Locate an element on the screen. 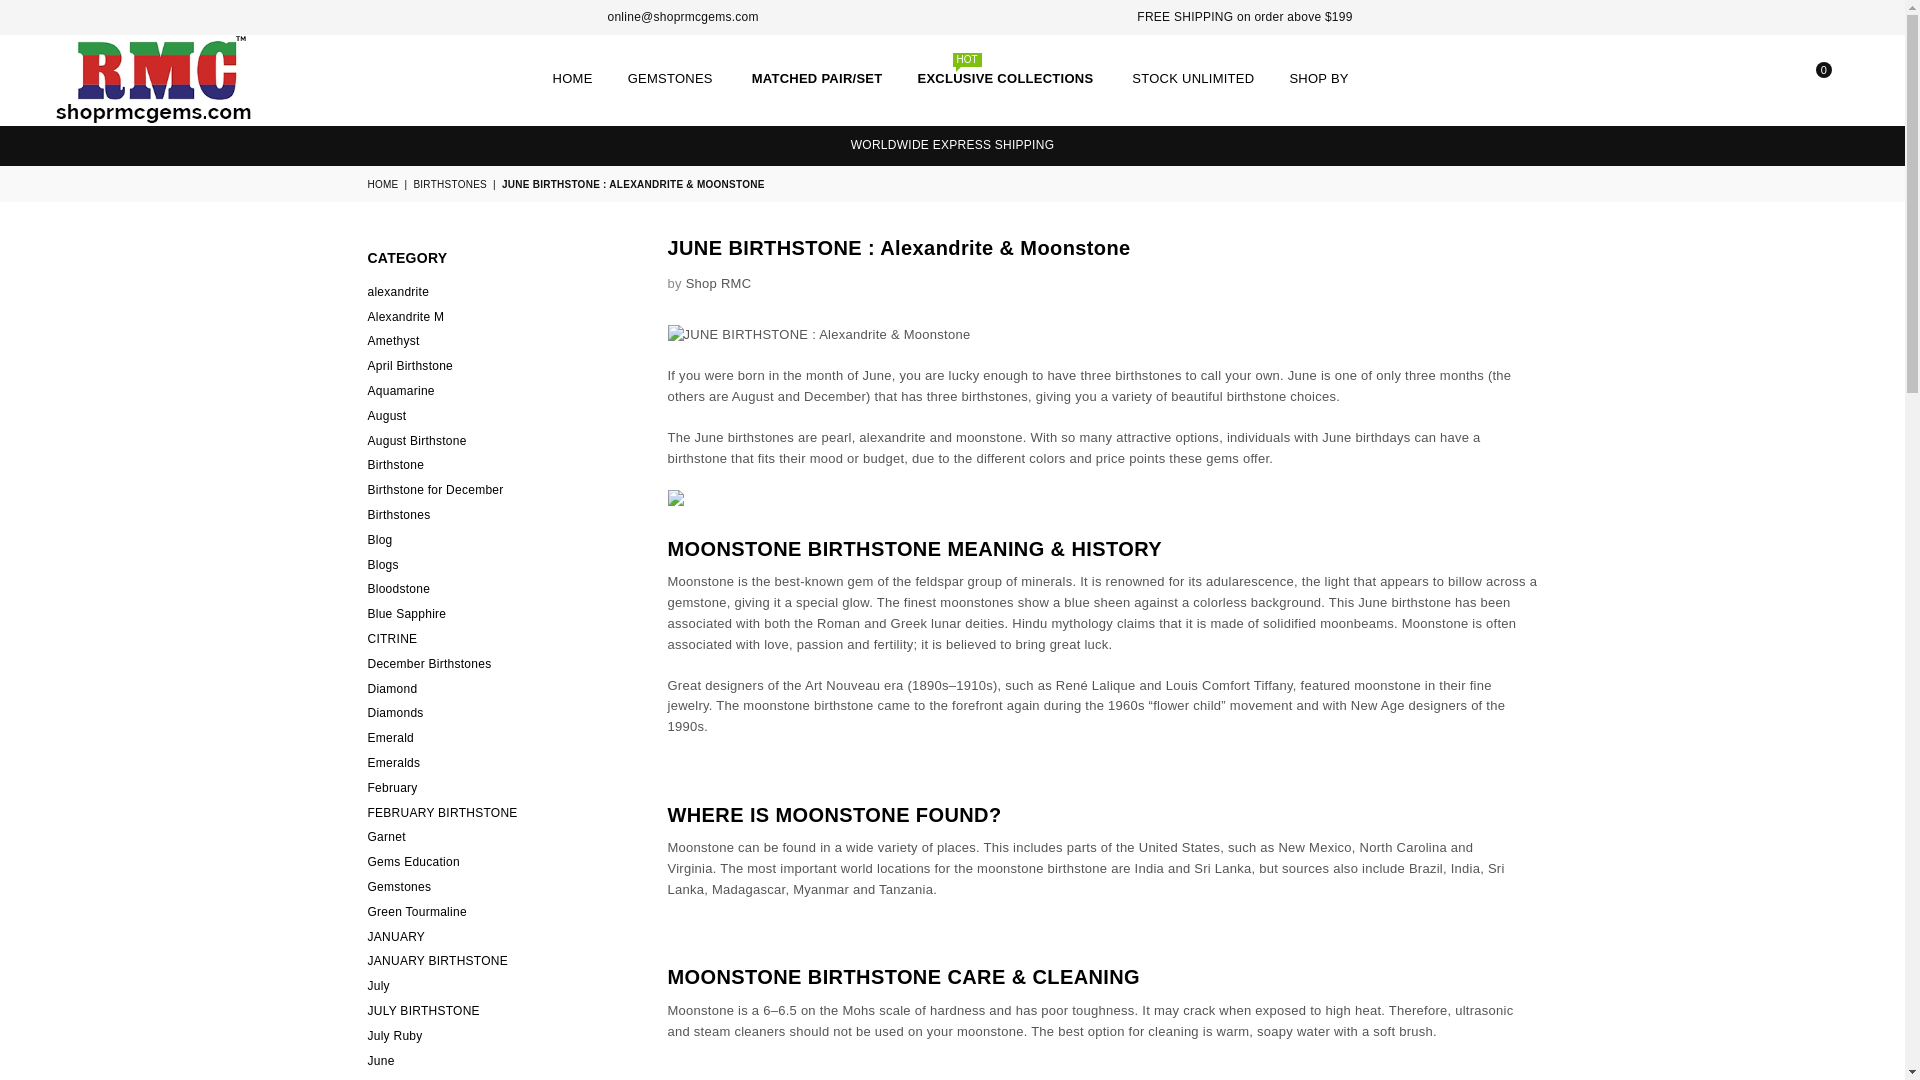 This screenshot has height=1080, width=1920. GEMSTONES is located at coordinates (672, 80).